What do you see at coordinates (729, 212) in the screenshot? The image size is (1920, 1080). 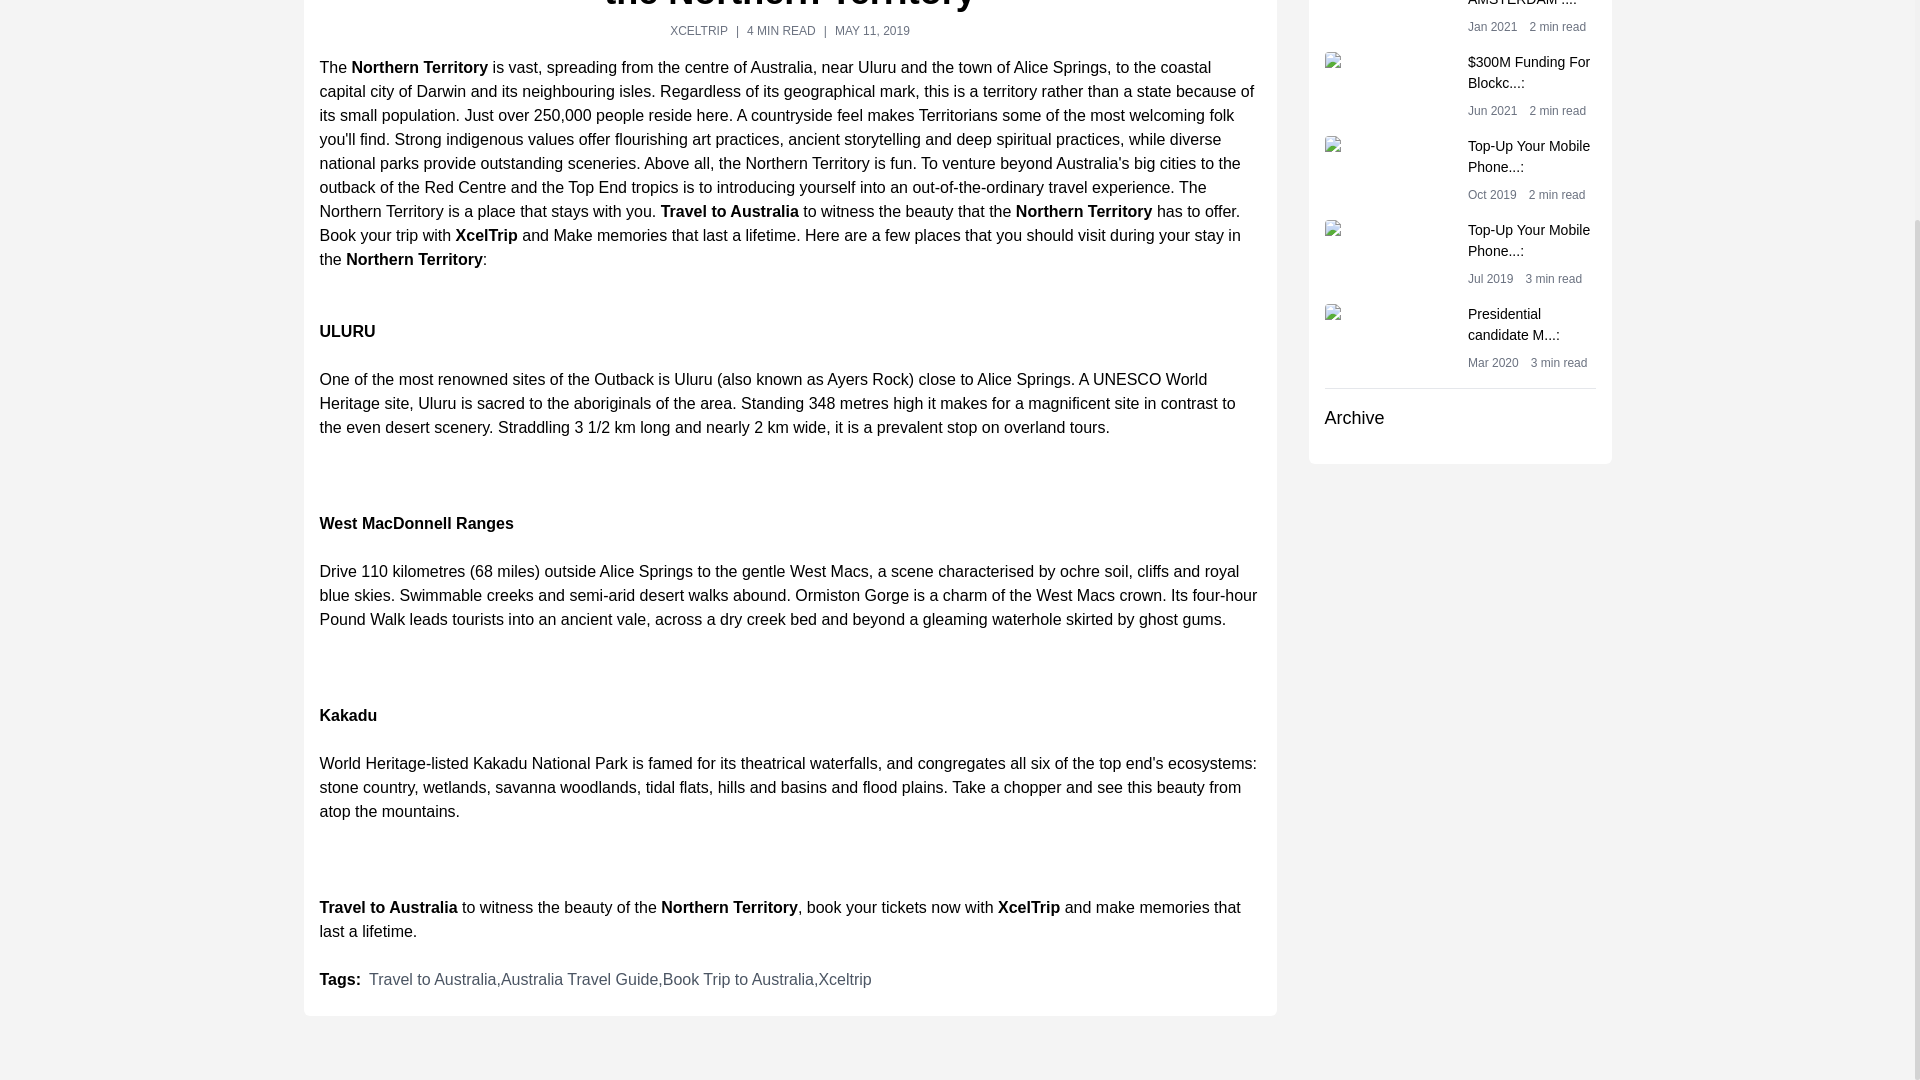 I see `Travel to Australia` at bounding box center [729, 212].